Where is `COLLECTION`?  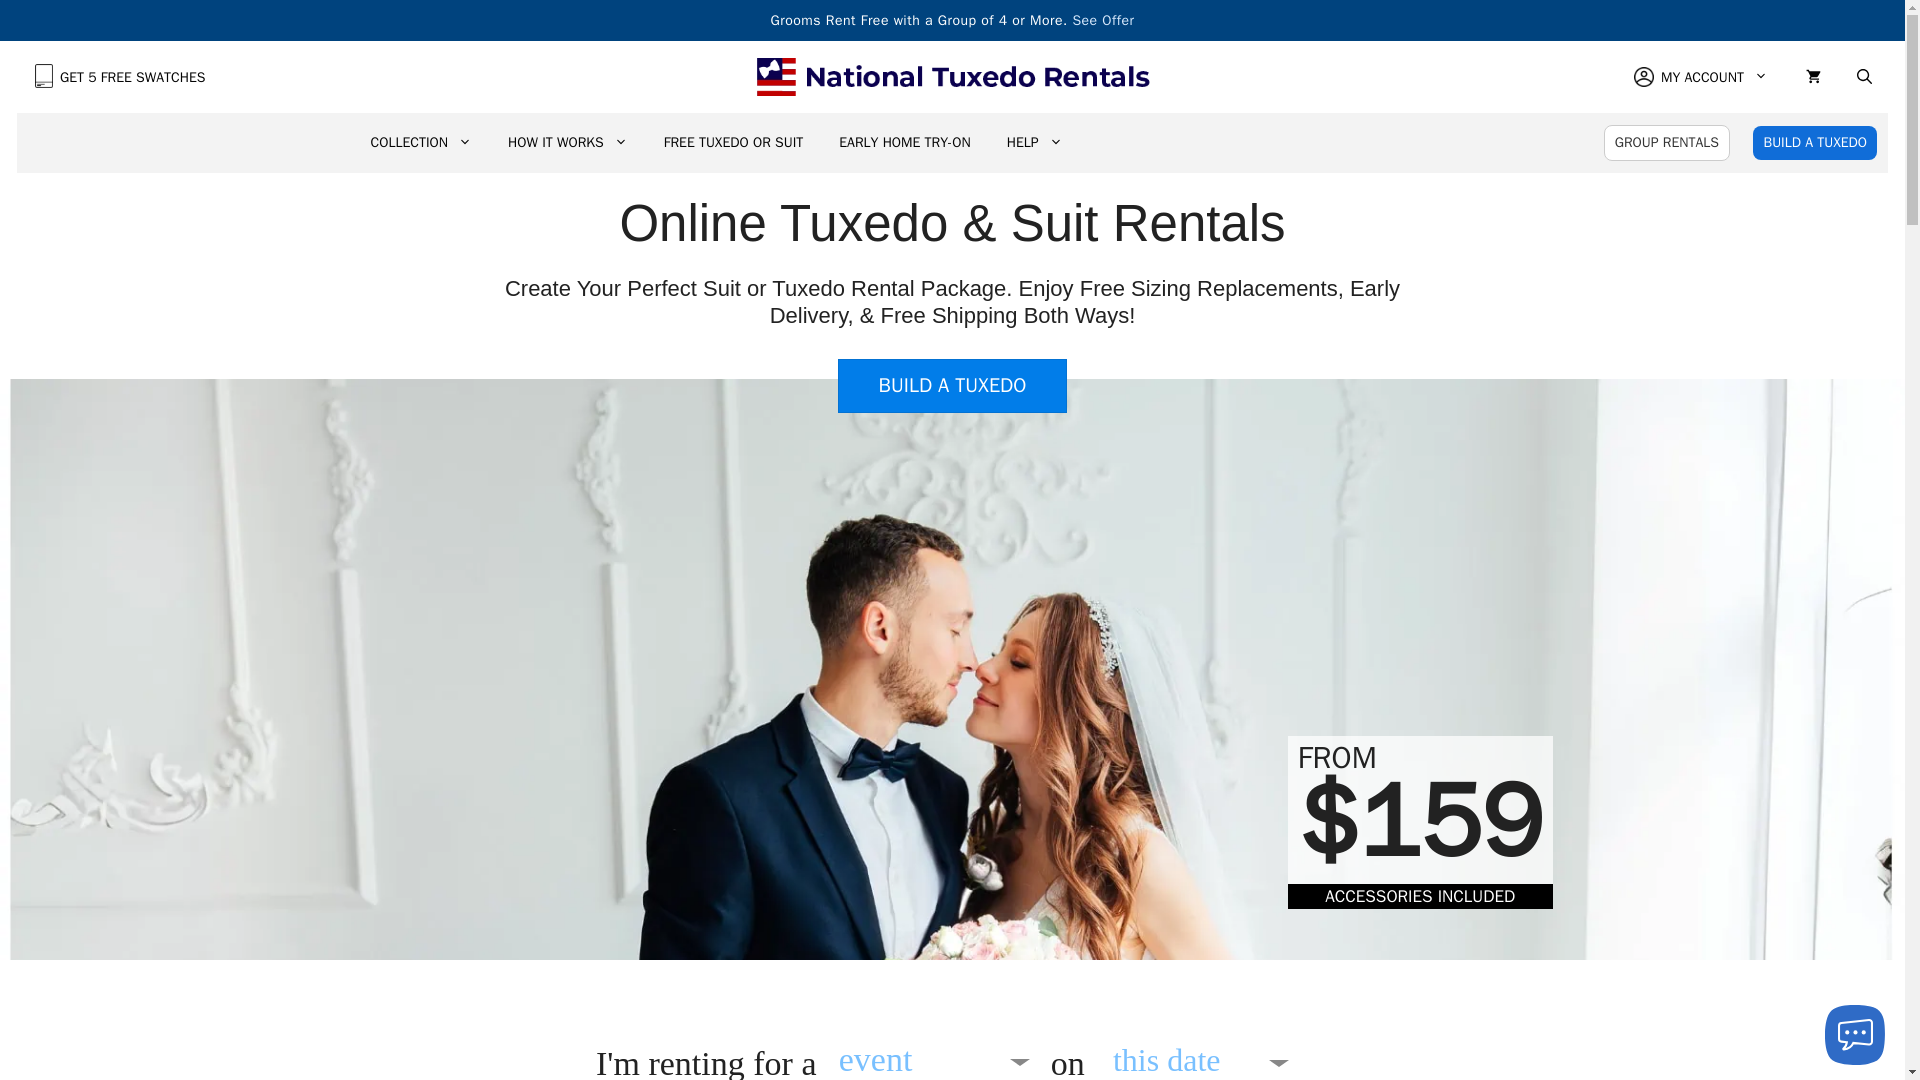 COLLECTION is located at coordinates (420, 142).